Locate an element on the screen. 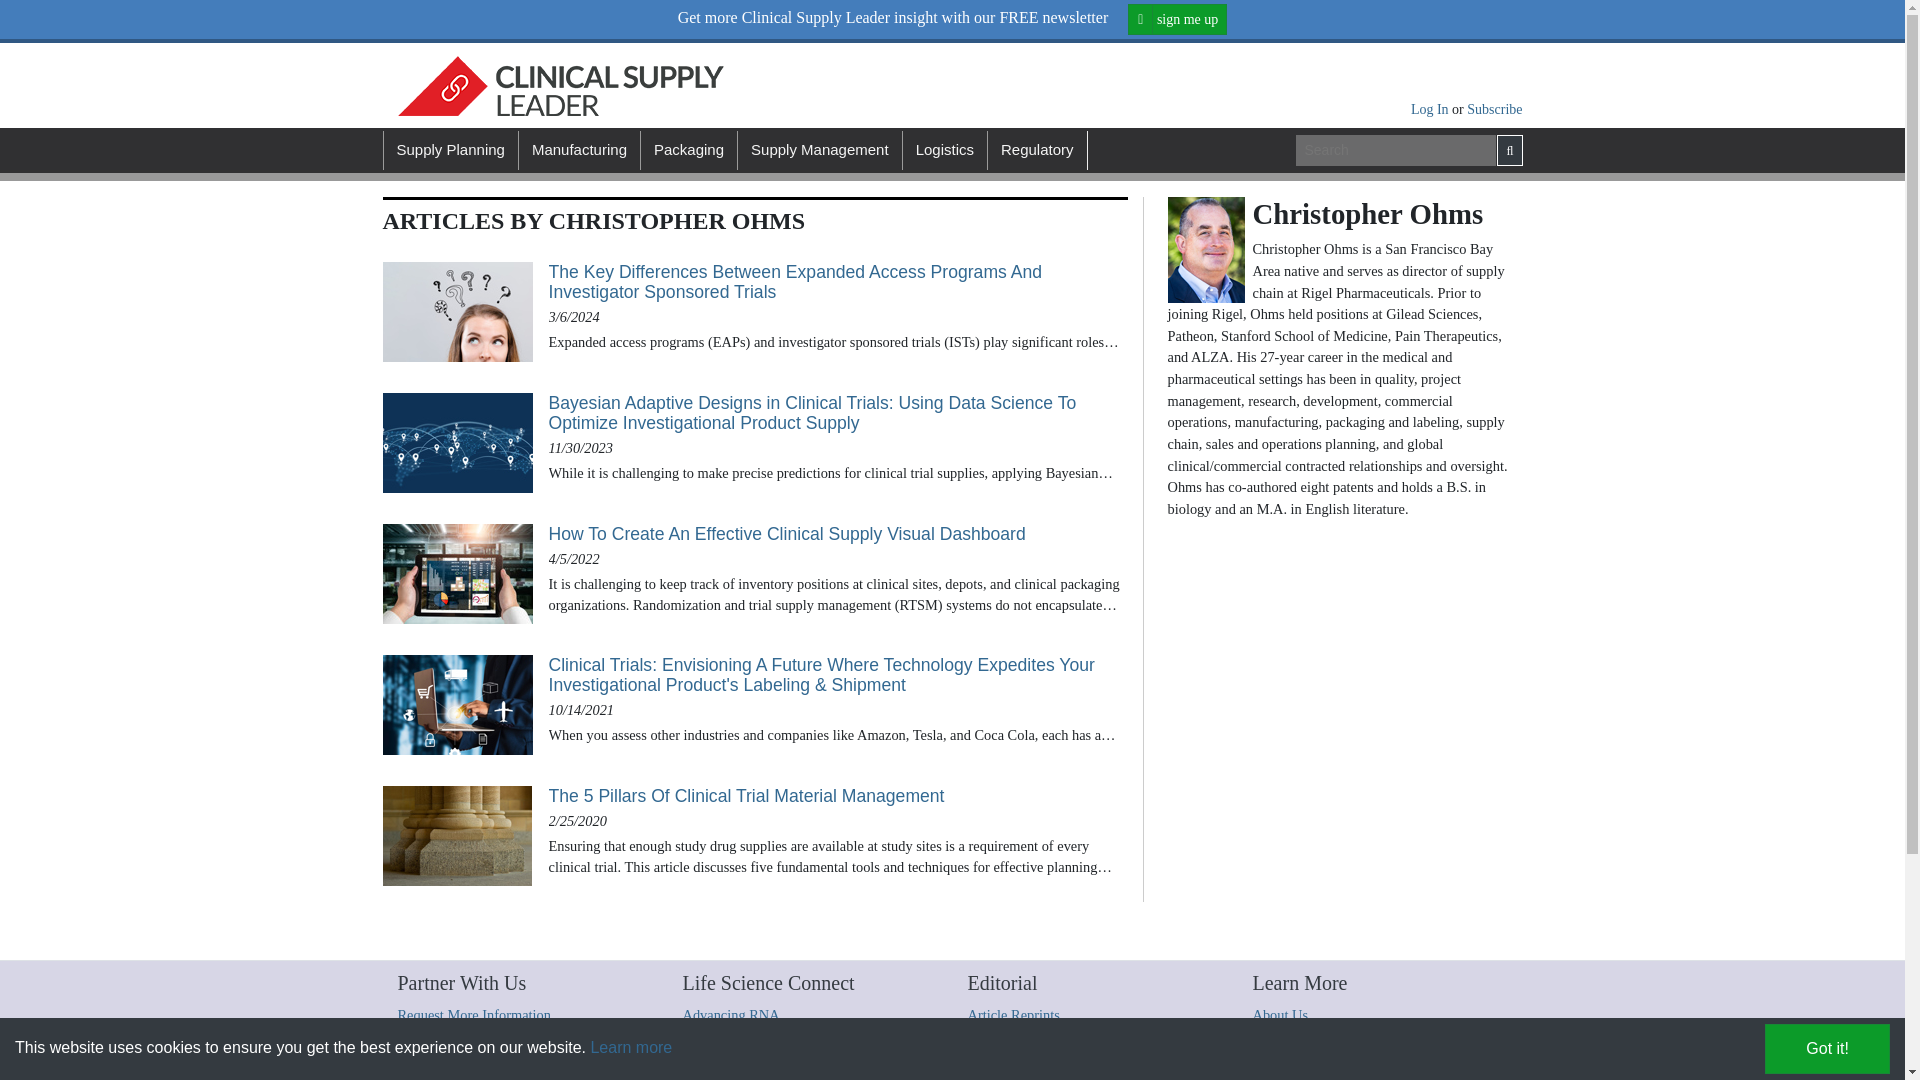 The width and height of the screenshot is (1920, 1080). Regulatory is located at coordinates (1037, 150).